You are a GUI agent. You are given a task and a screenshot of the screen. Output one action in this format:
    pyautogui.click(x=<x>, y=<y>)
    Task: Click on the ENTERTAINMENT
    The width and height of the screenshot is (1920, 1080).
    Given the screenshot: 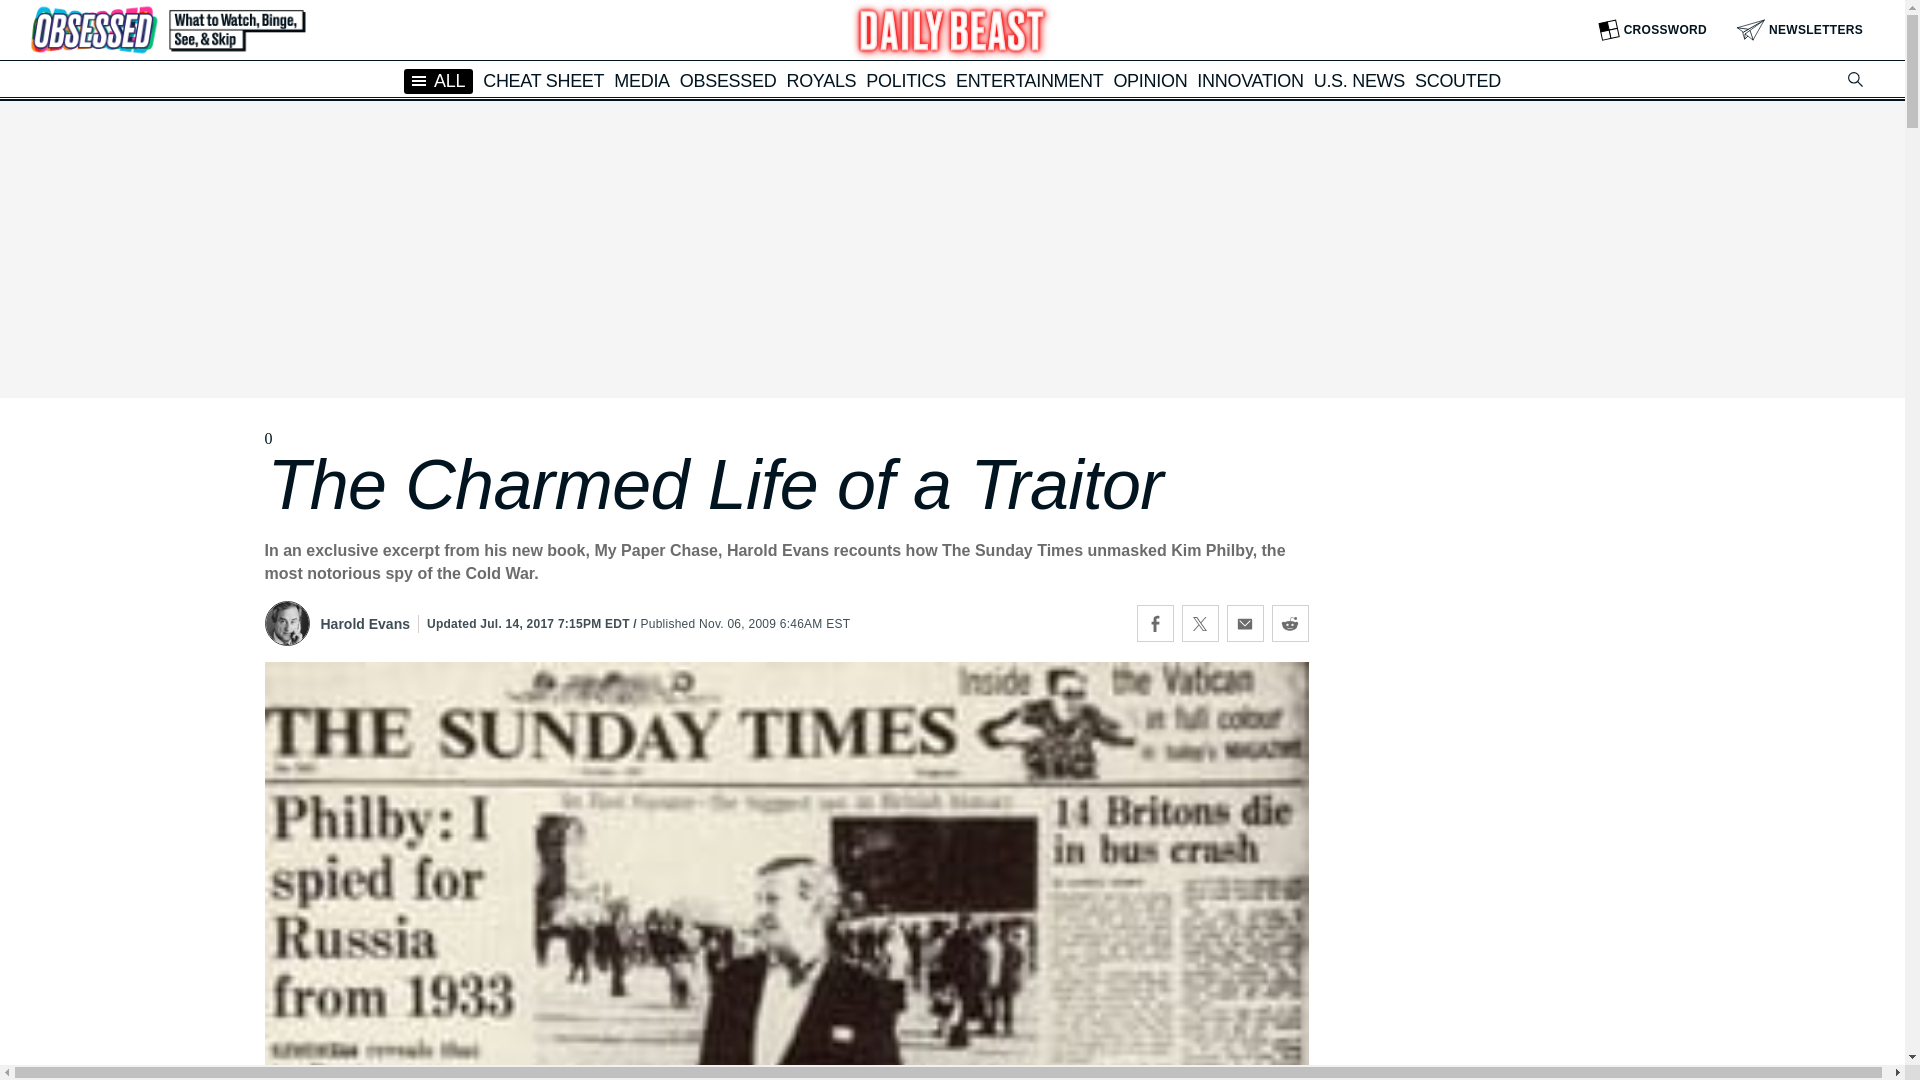 What is the action you would take?
    pyautogui.click(x=1029, y=80)
    